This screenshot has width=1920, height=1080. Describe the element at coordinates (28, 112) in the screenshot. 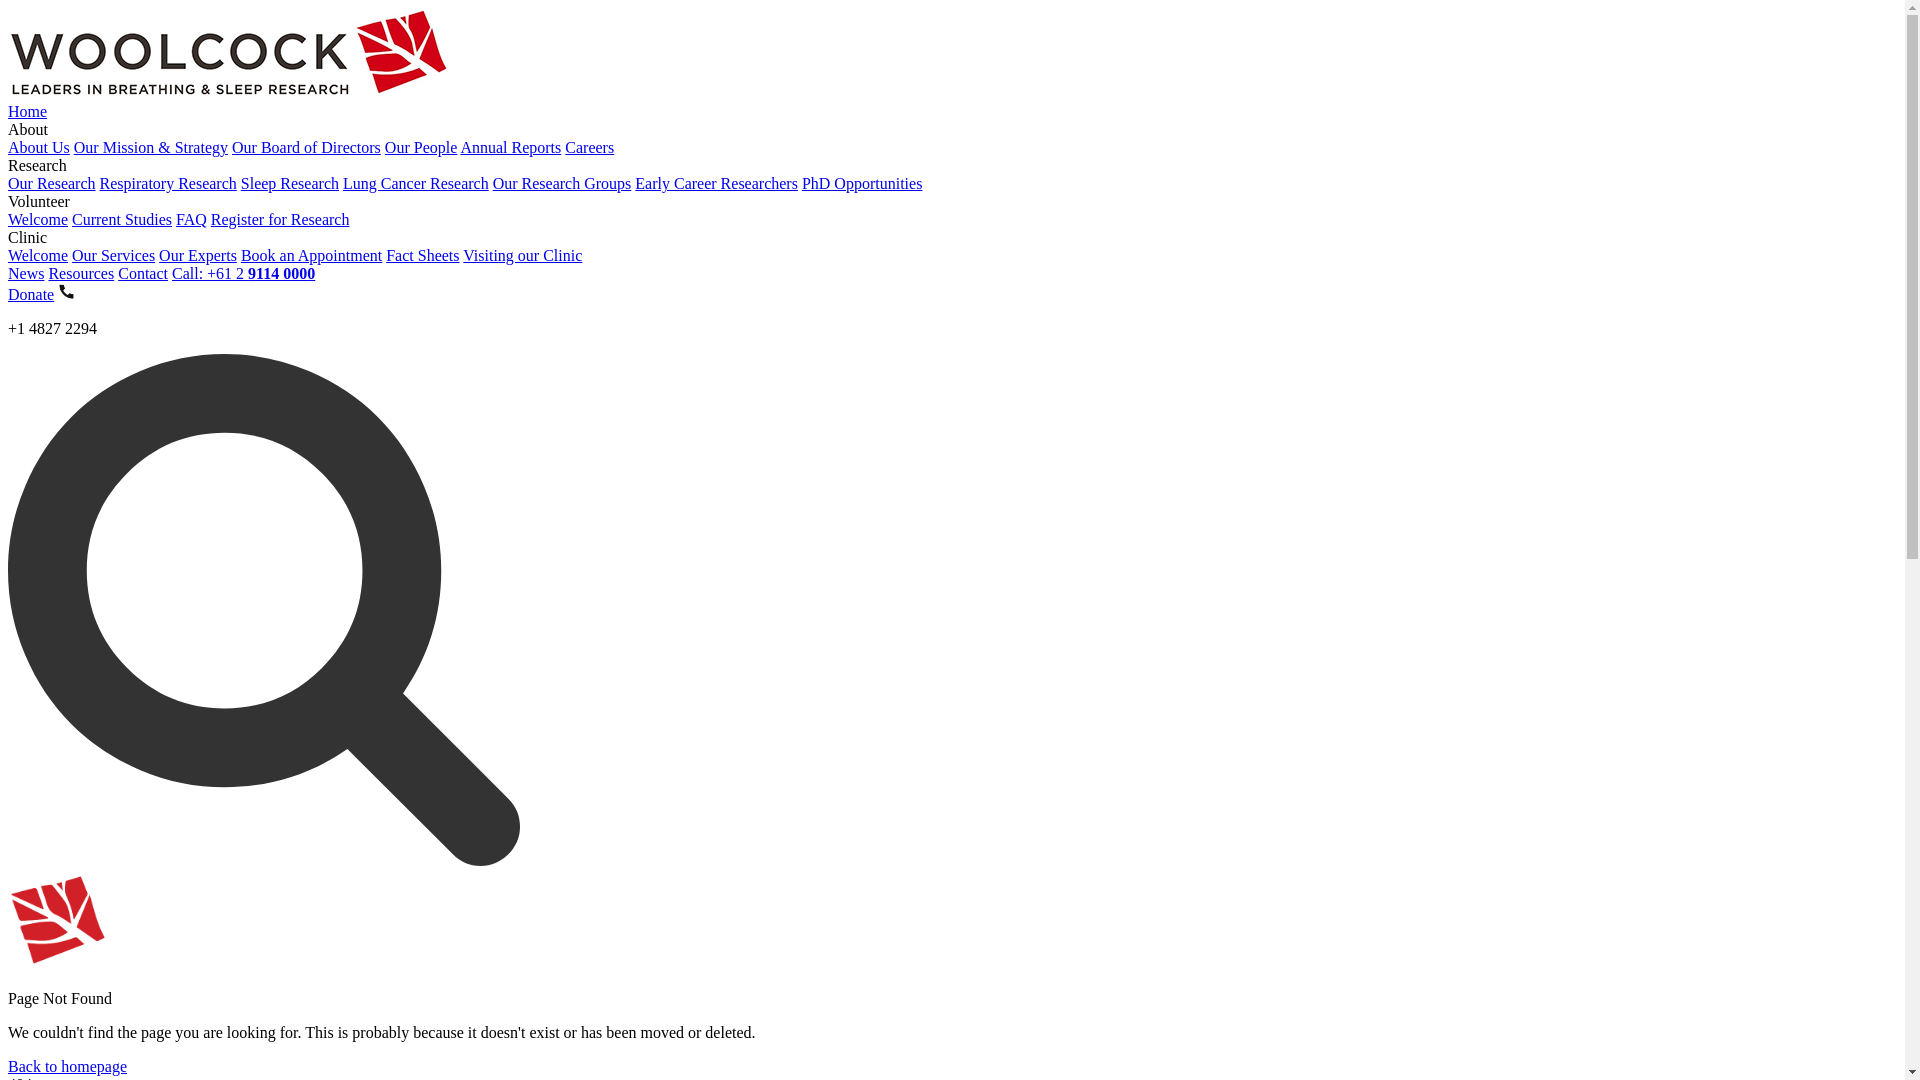

I see `Home` at that location.